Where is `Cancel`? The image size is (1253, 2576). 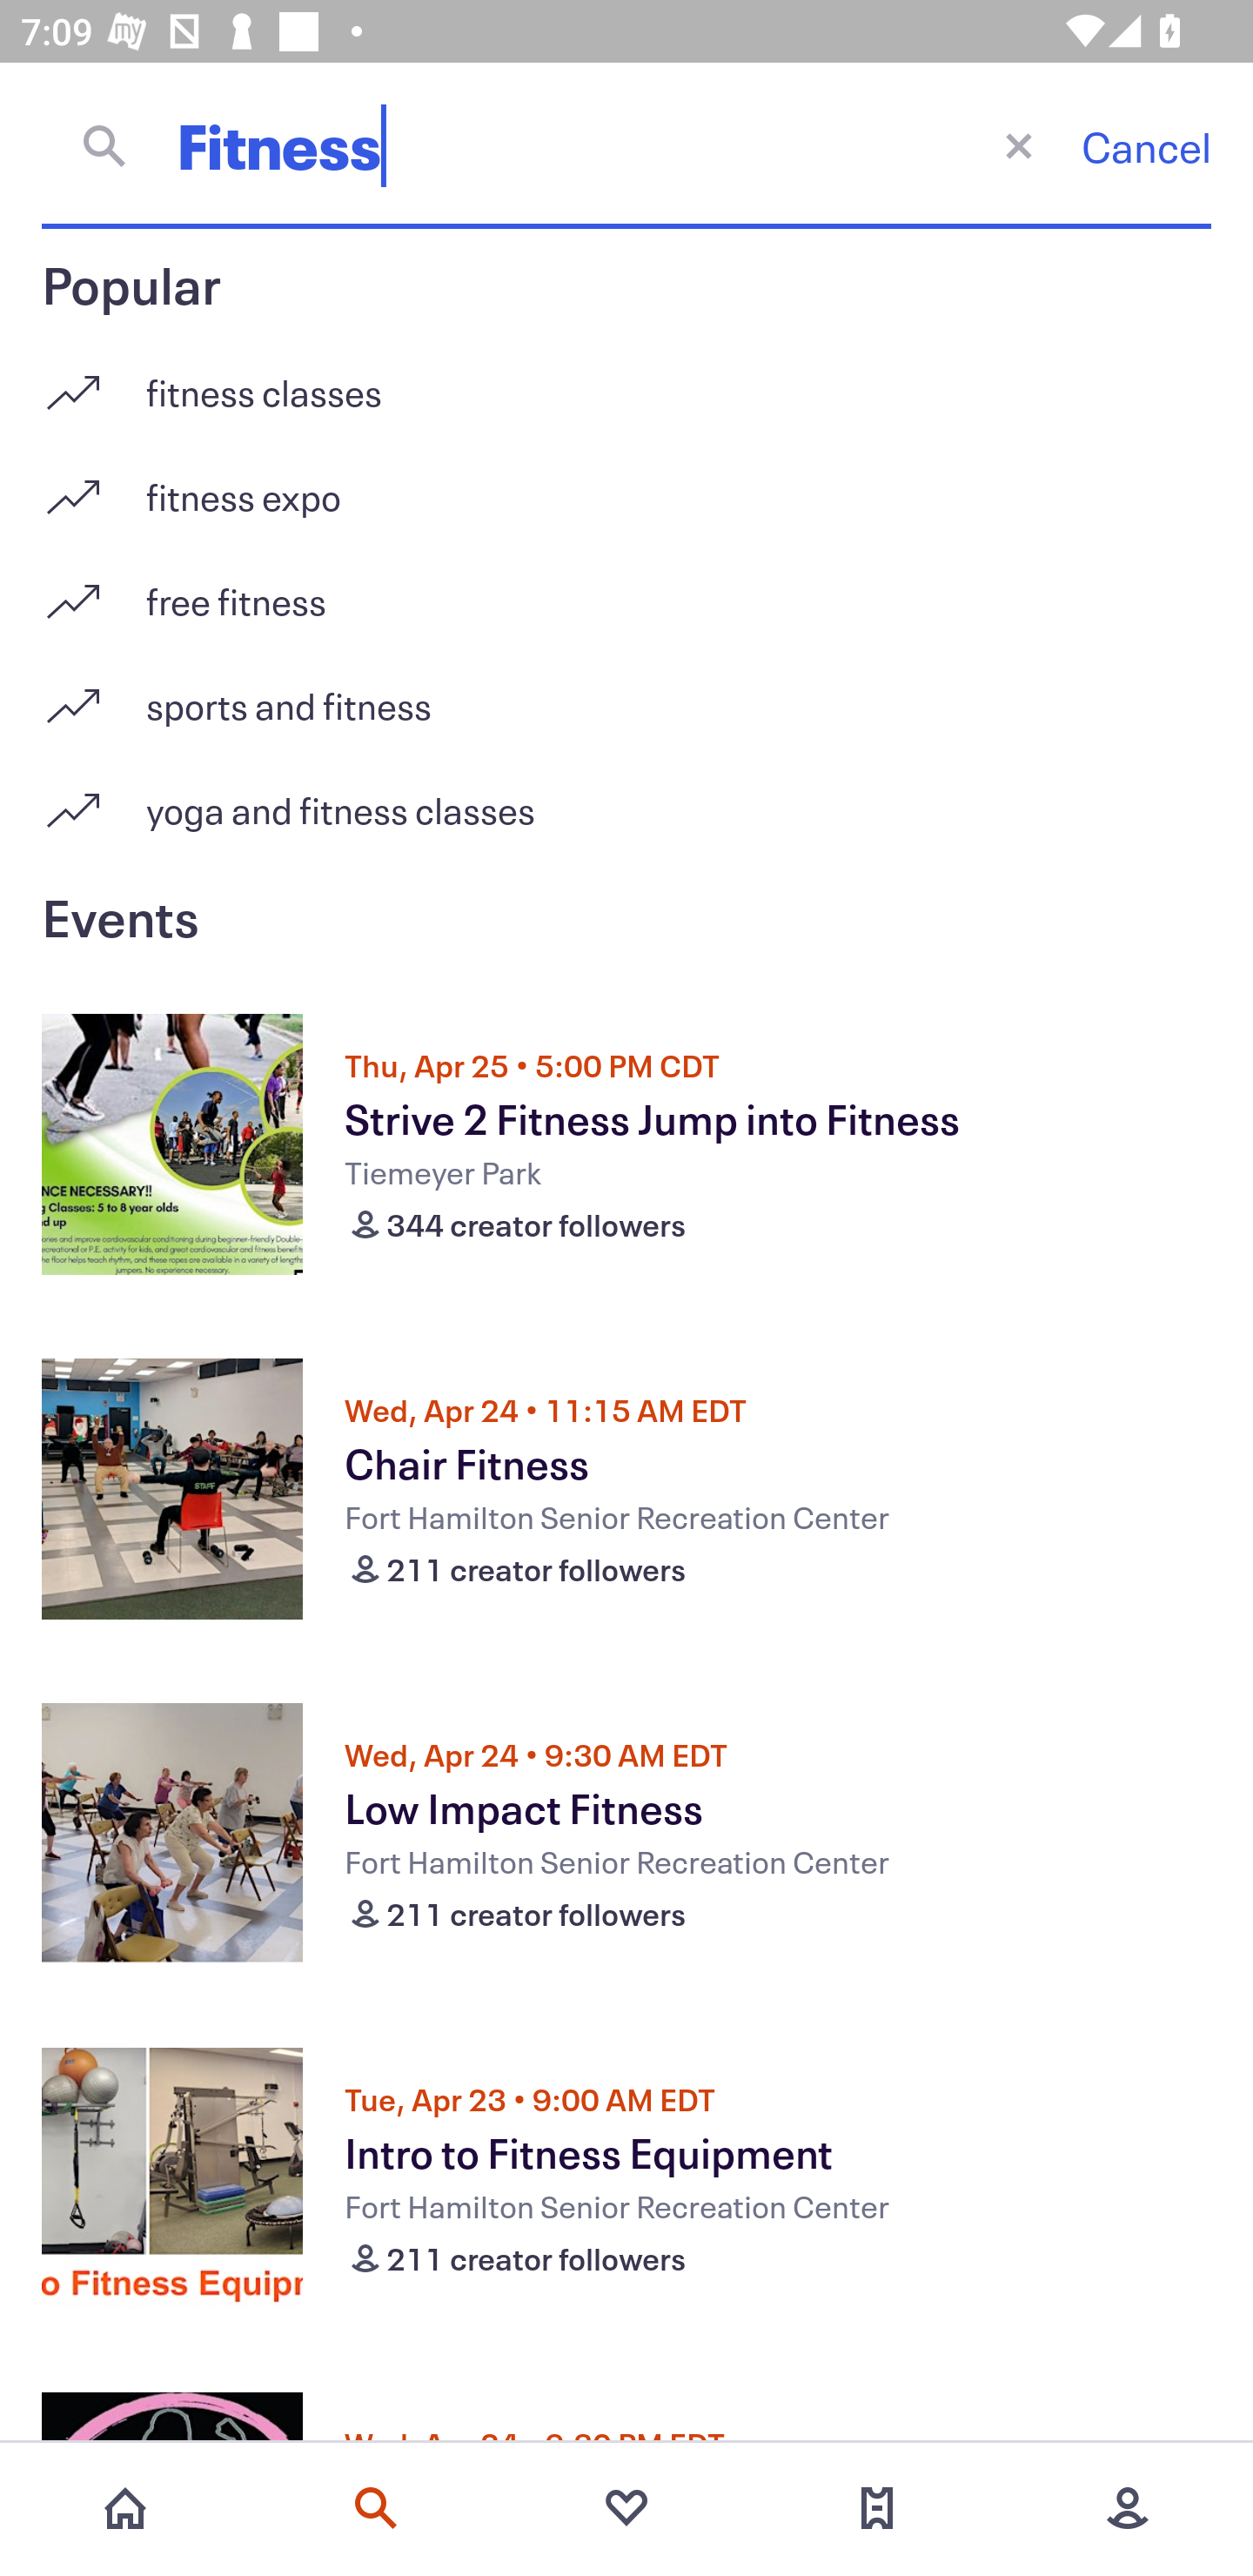
Cancel is located at coordinates (1146, 146).